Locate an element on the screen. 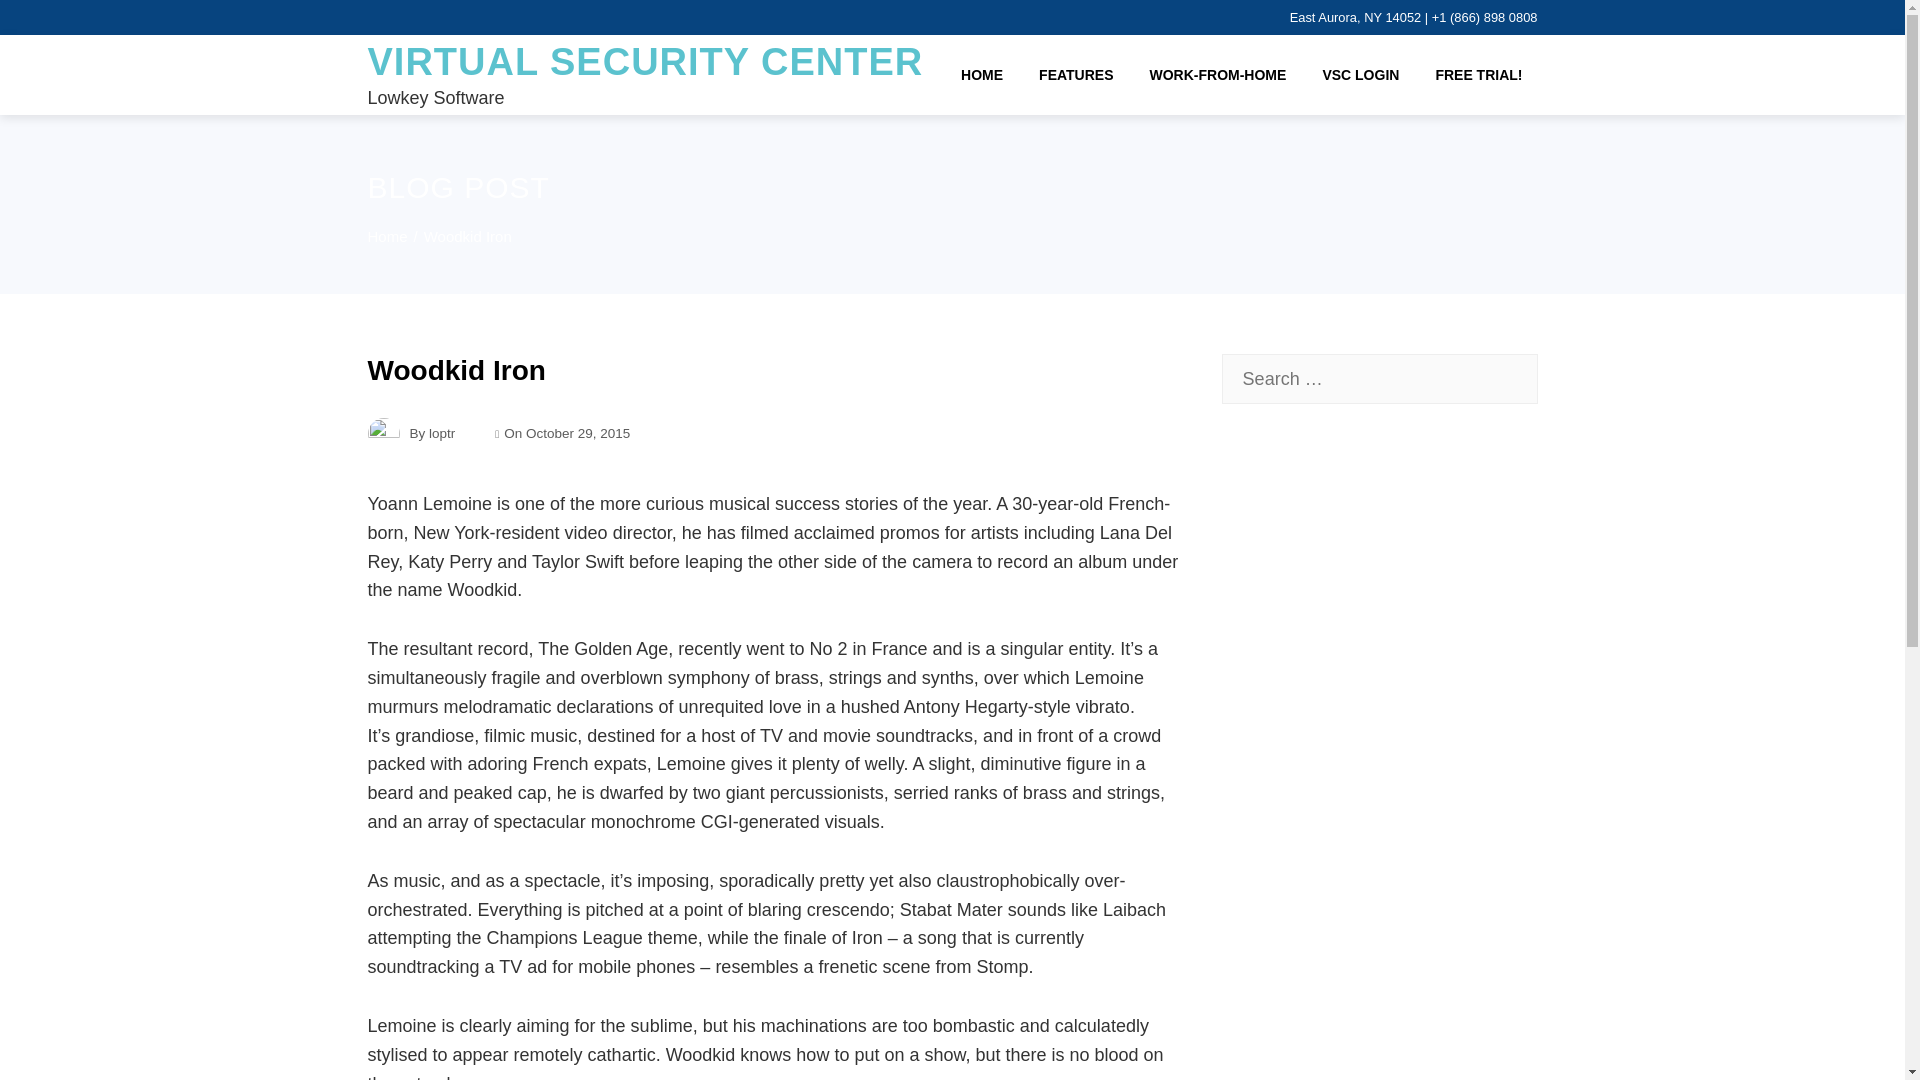  Home is located at coordinates (388, 236).